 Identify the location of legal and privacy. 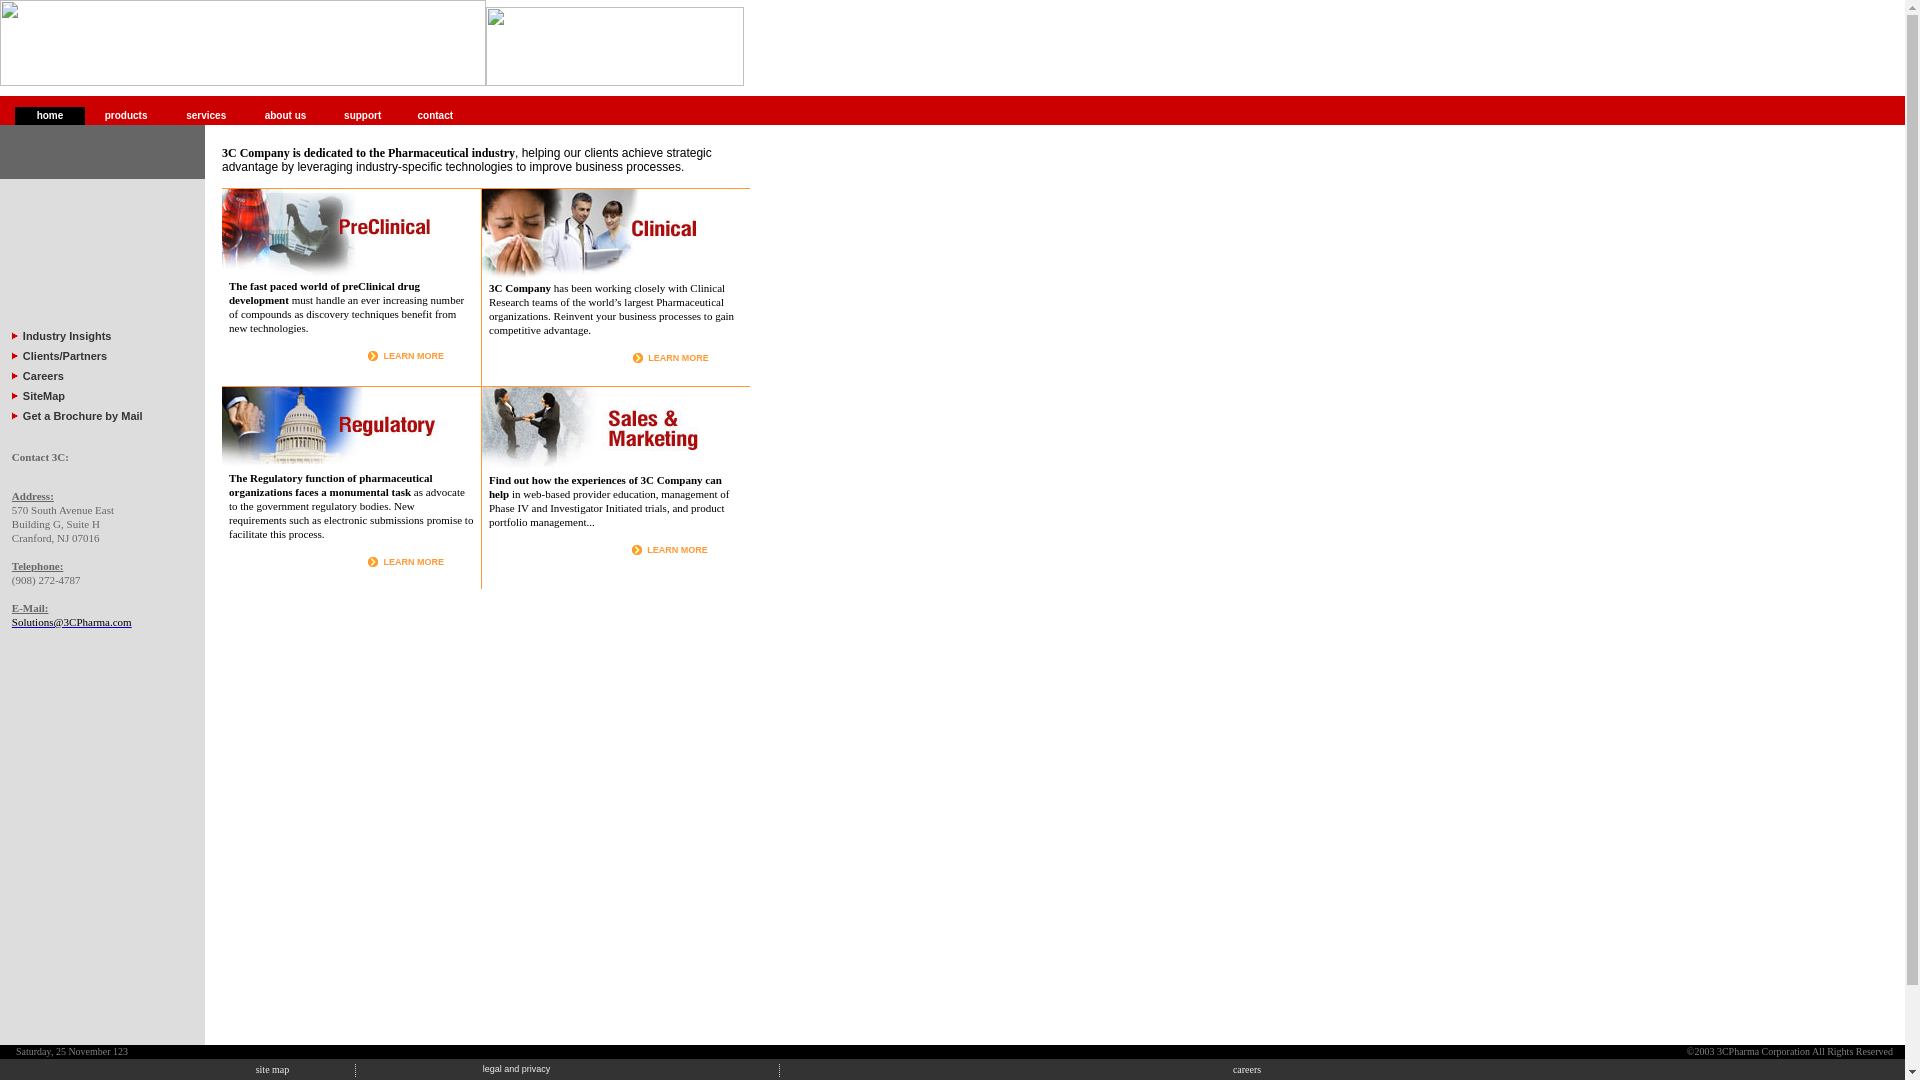
(517, 1069).